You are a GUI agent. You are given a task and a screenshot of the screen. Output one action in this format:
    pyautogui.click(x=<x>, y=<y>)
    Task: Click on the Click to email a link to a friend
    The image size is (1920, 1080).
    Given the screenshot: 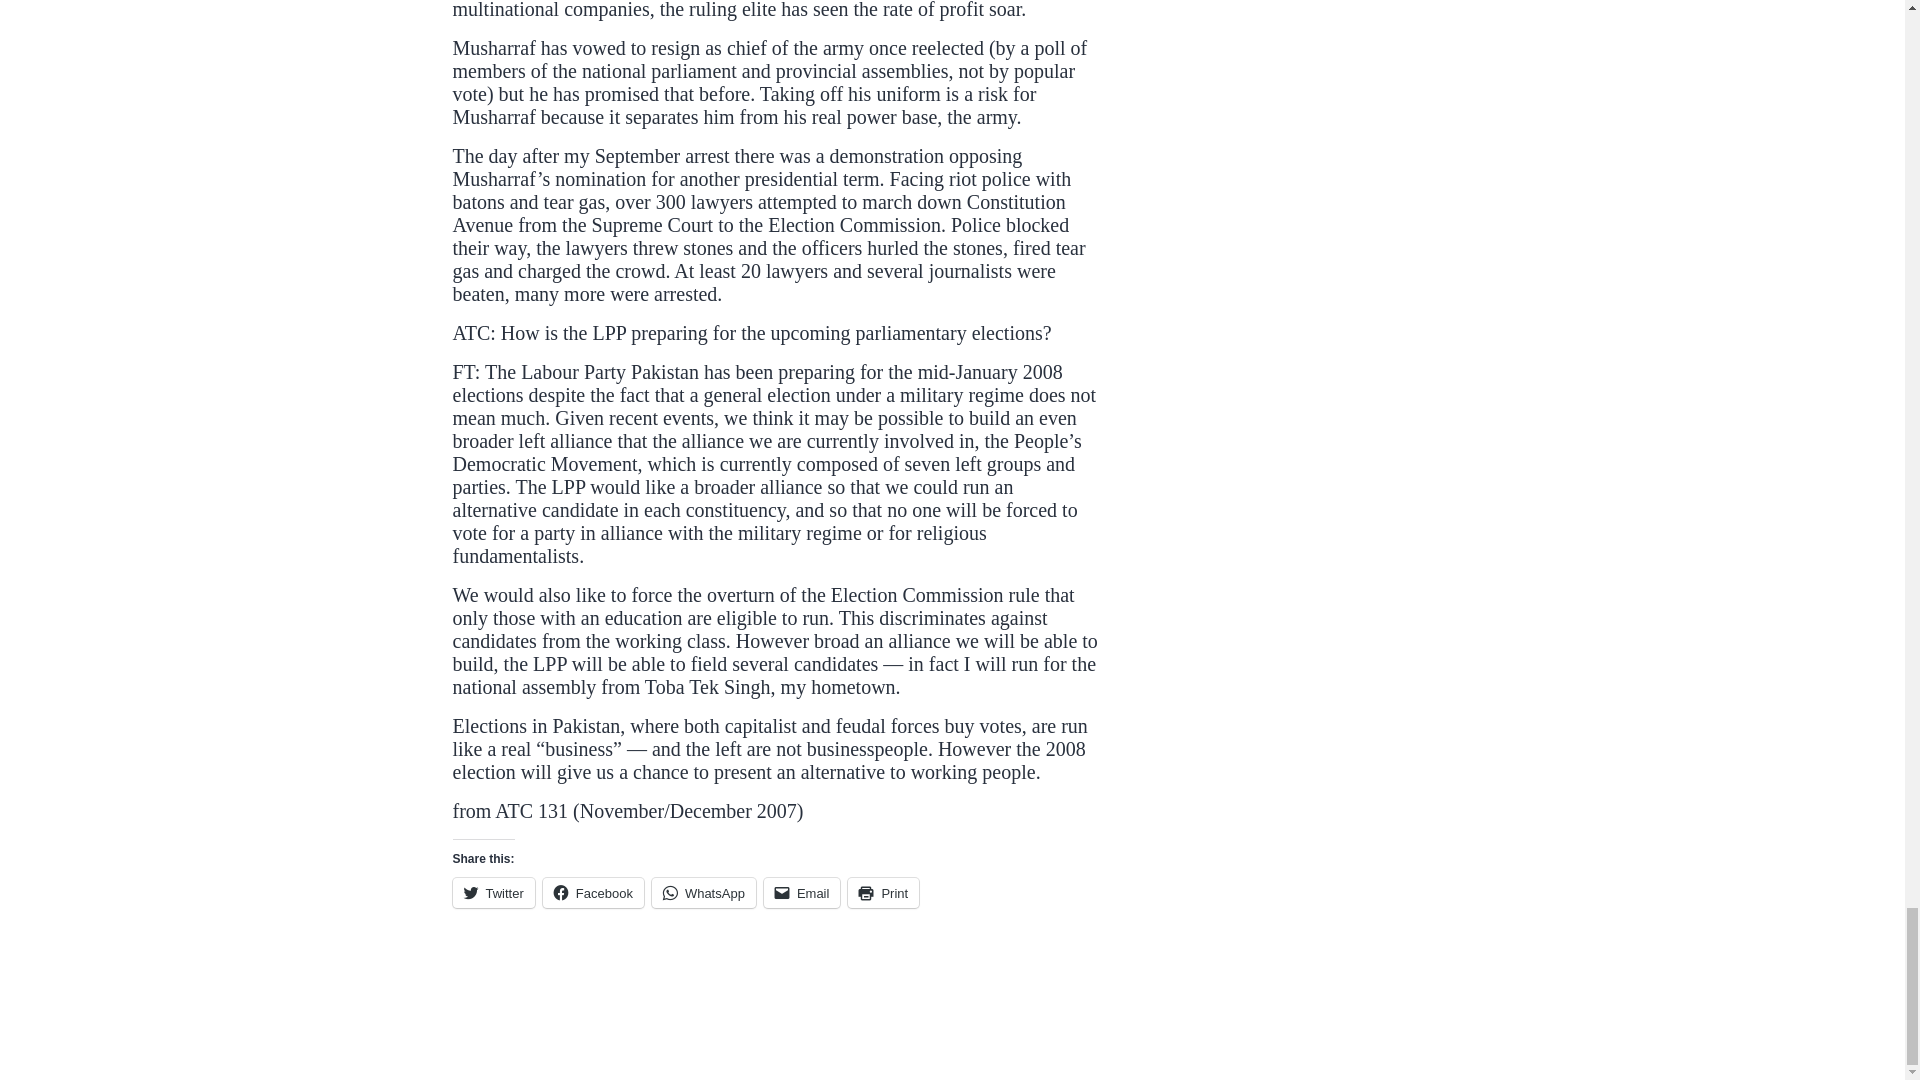 What is the action you would take?
    pyautogui.click(x=802, y=893)
    